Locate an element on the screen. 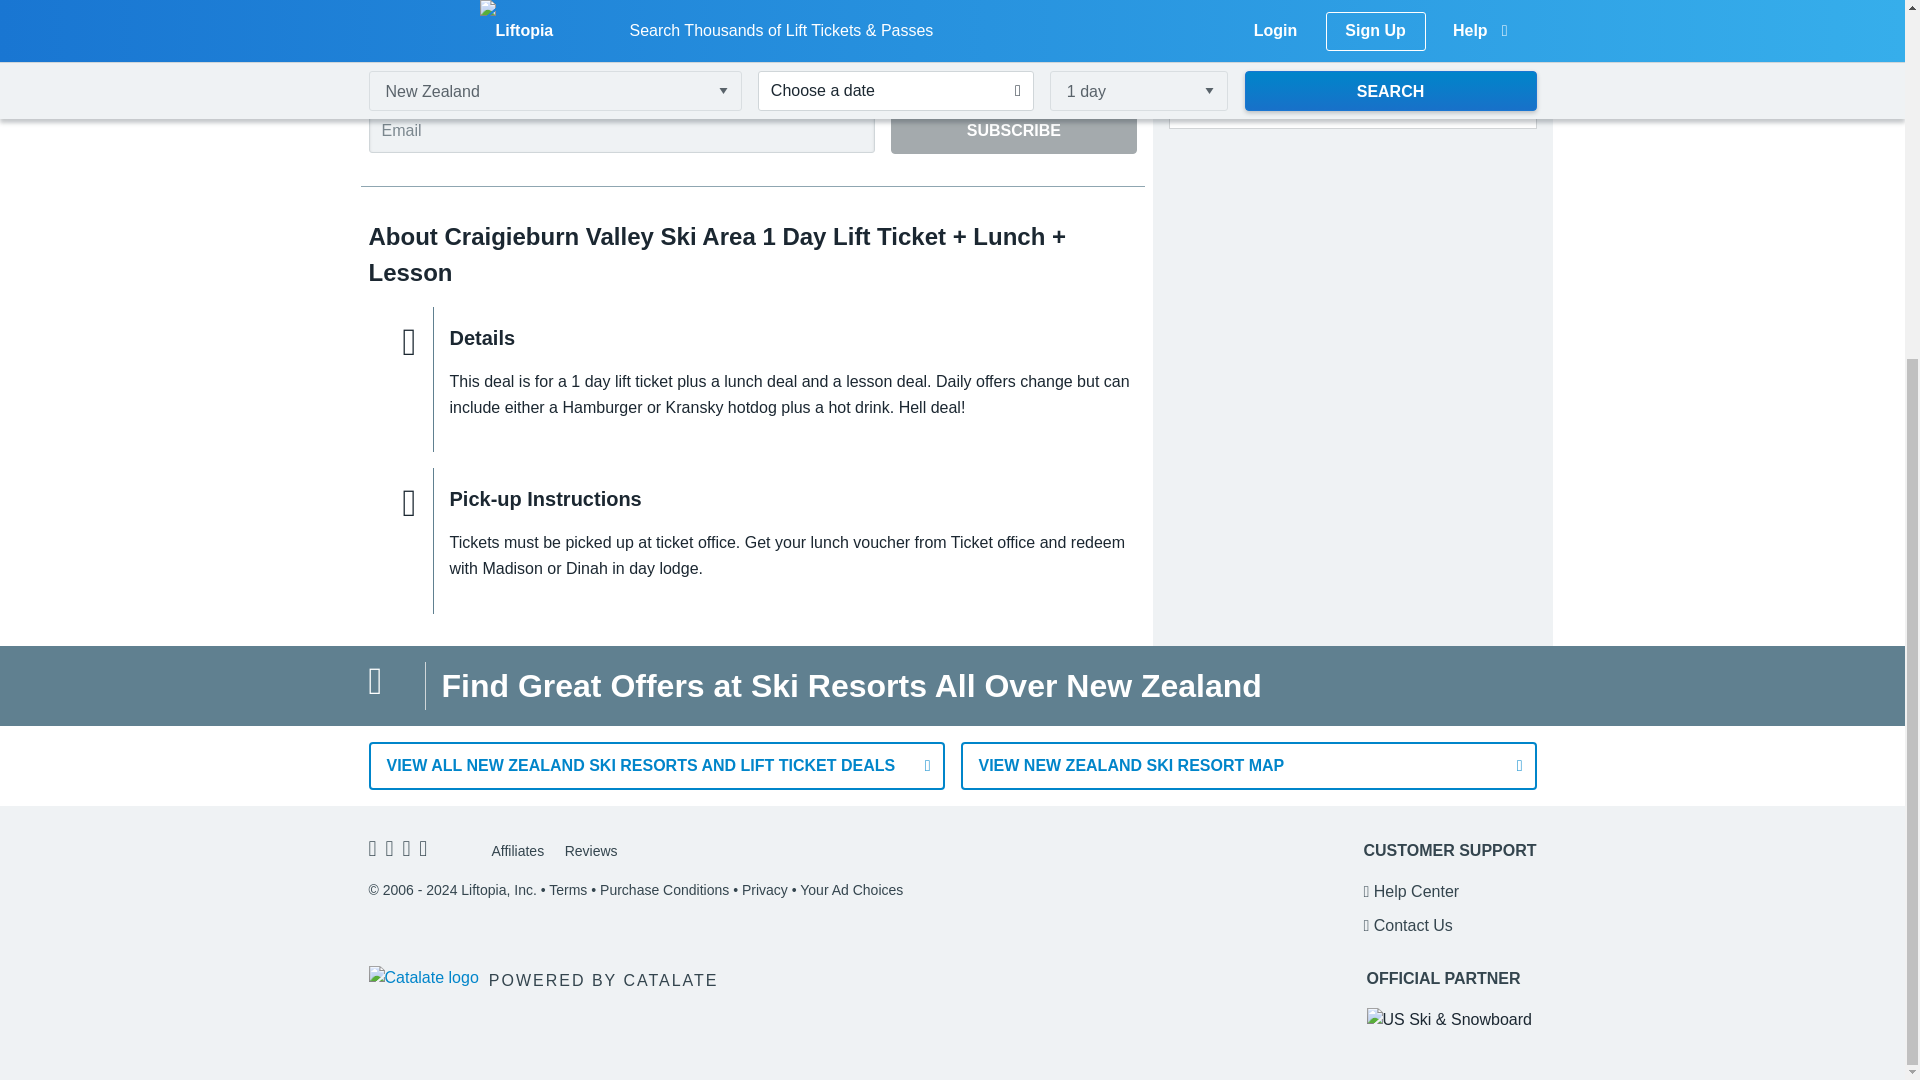 Image resolution: width=1920 pixels, height=1080 pixels. Your Ad Choices is located at coordinates (851, 890).